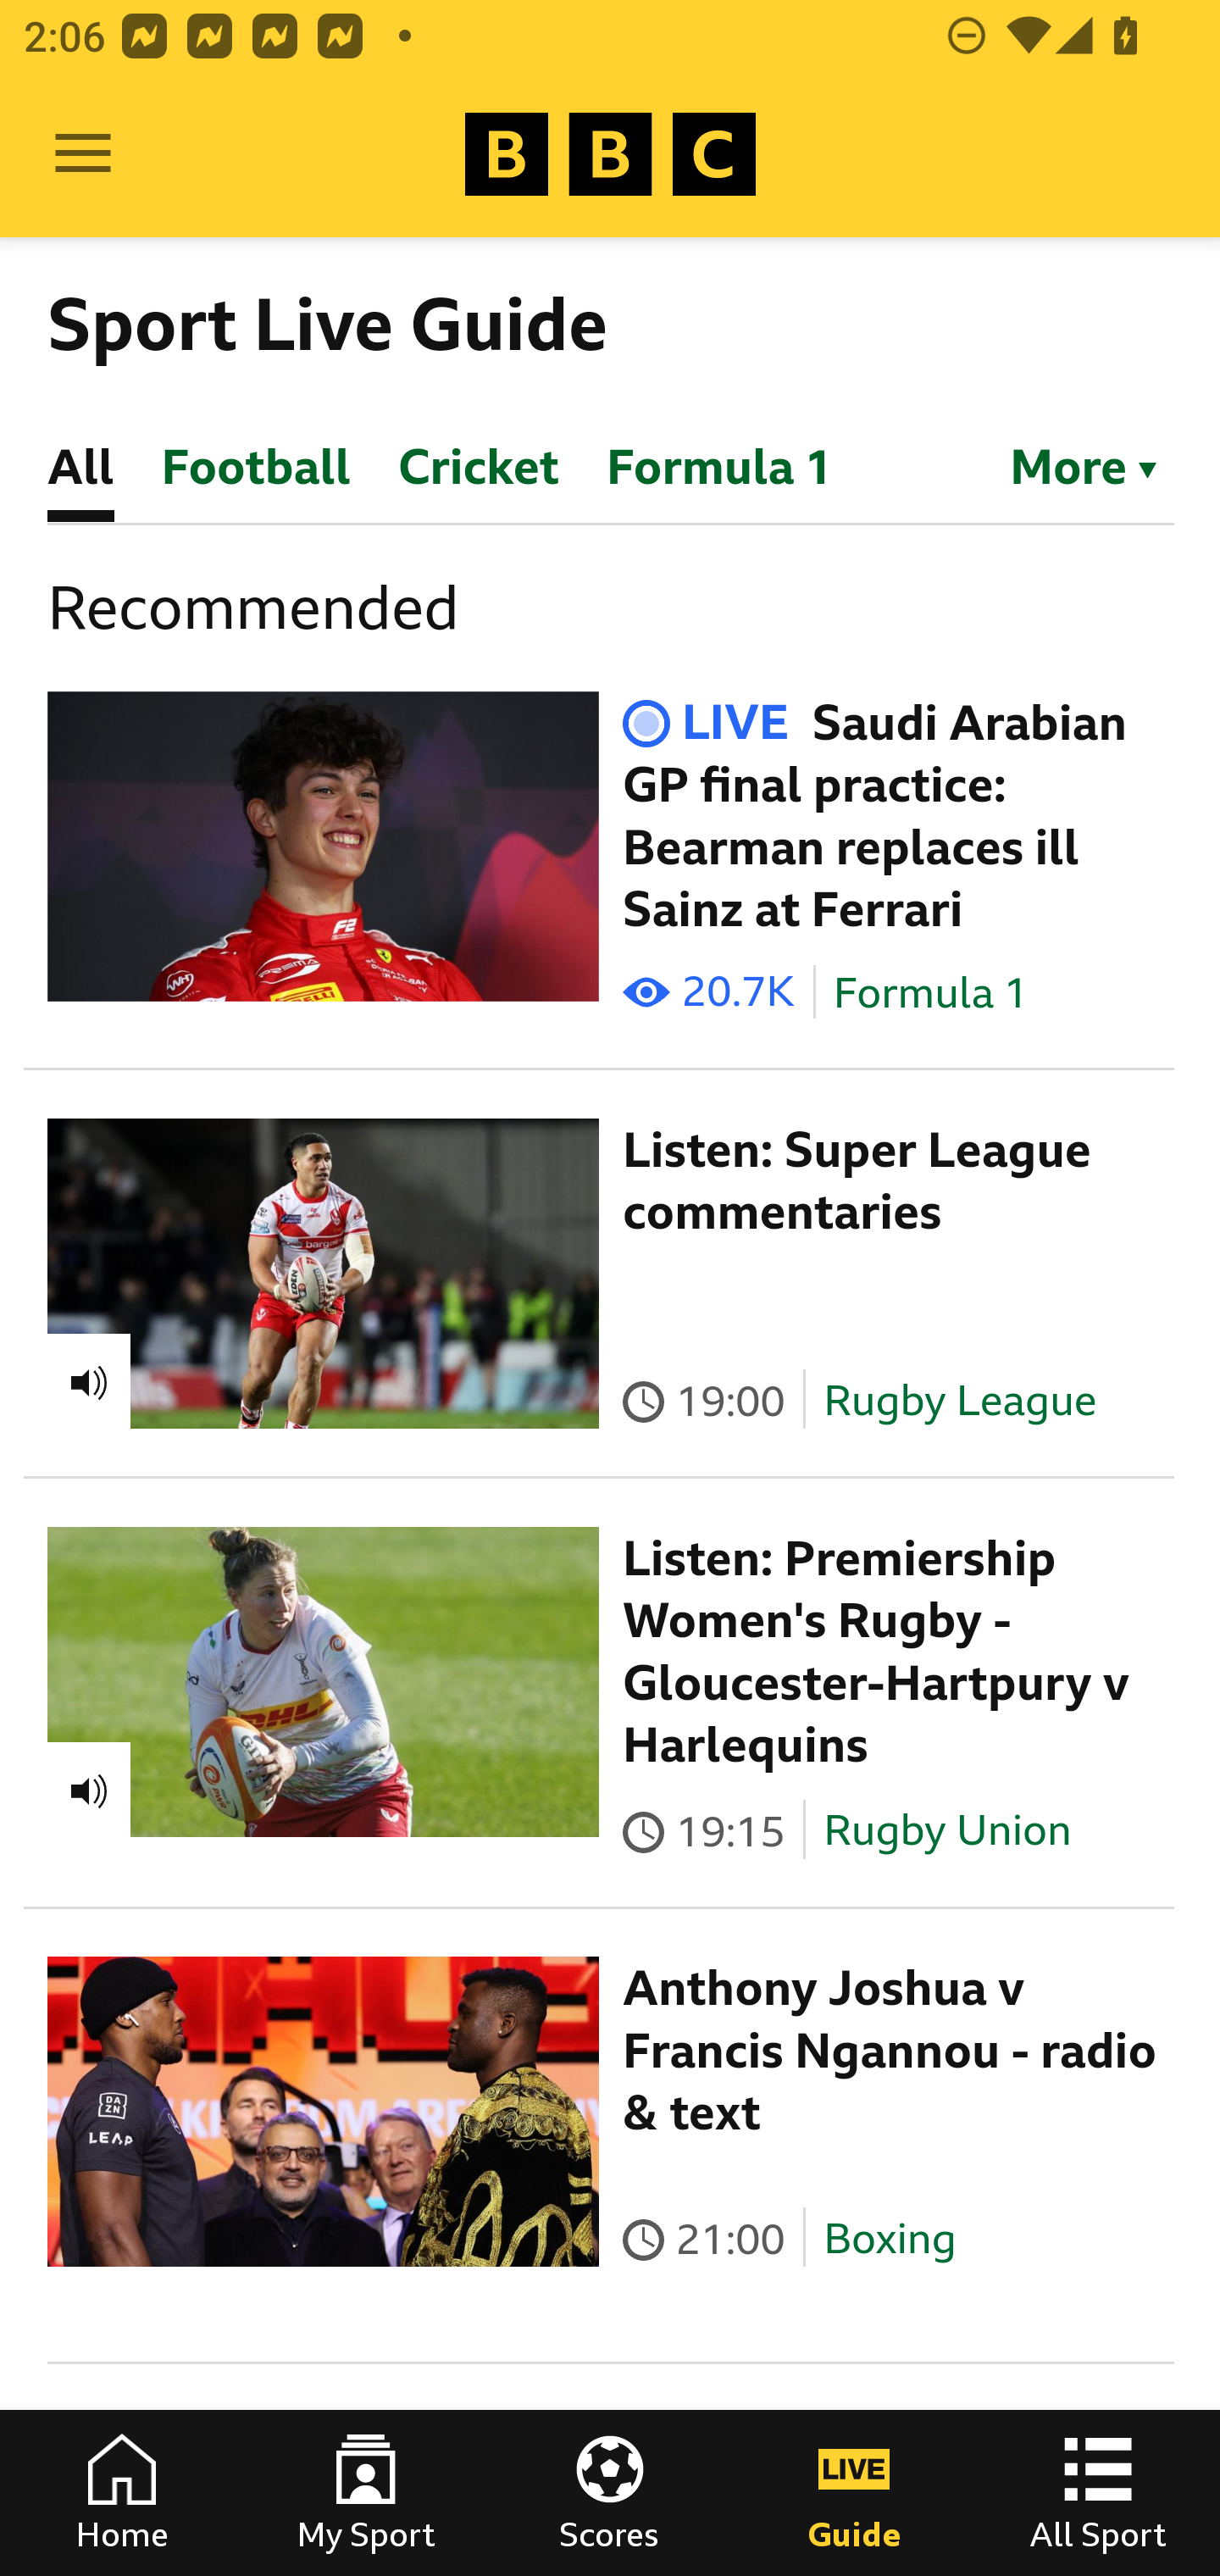  I want to click on Boxing, so click(890, 2240).